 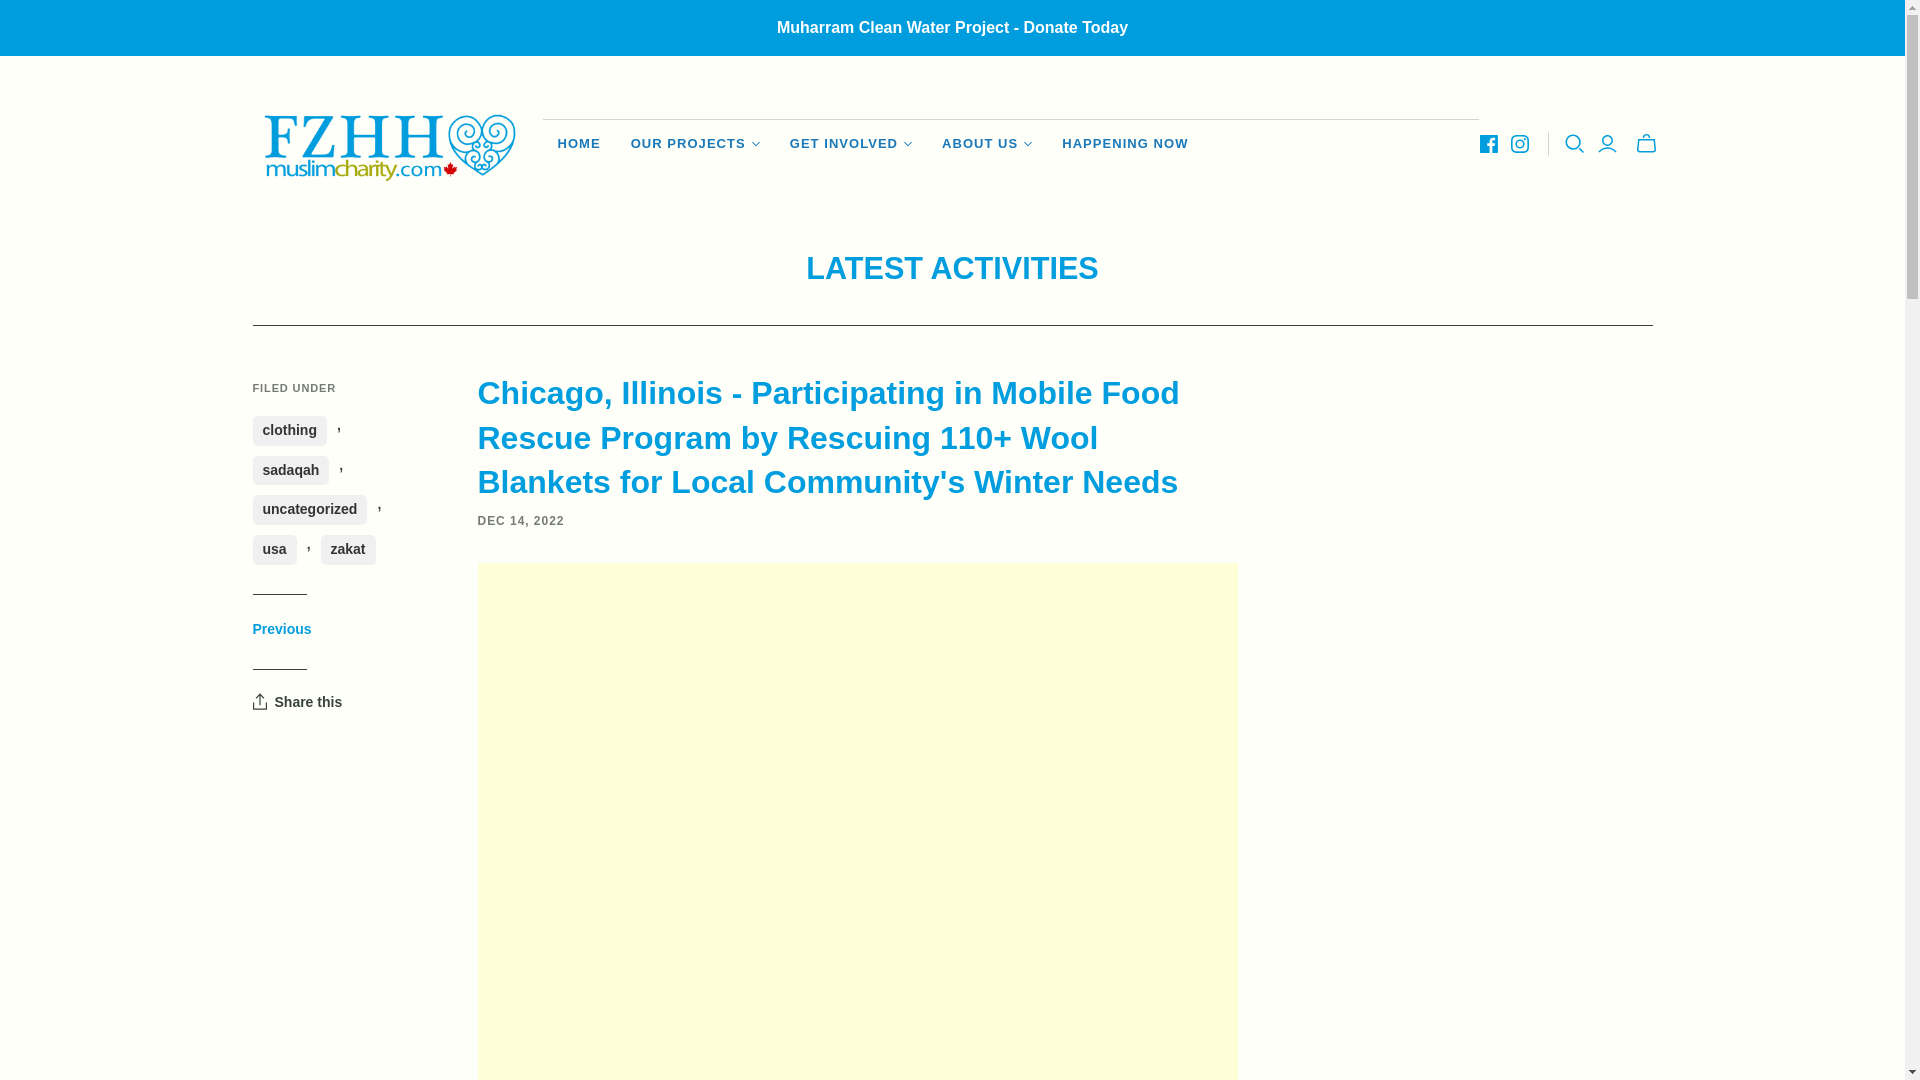 I want to click on HAPPENING NOW, so click(x=1124, y=144).